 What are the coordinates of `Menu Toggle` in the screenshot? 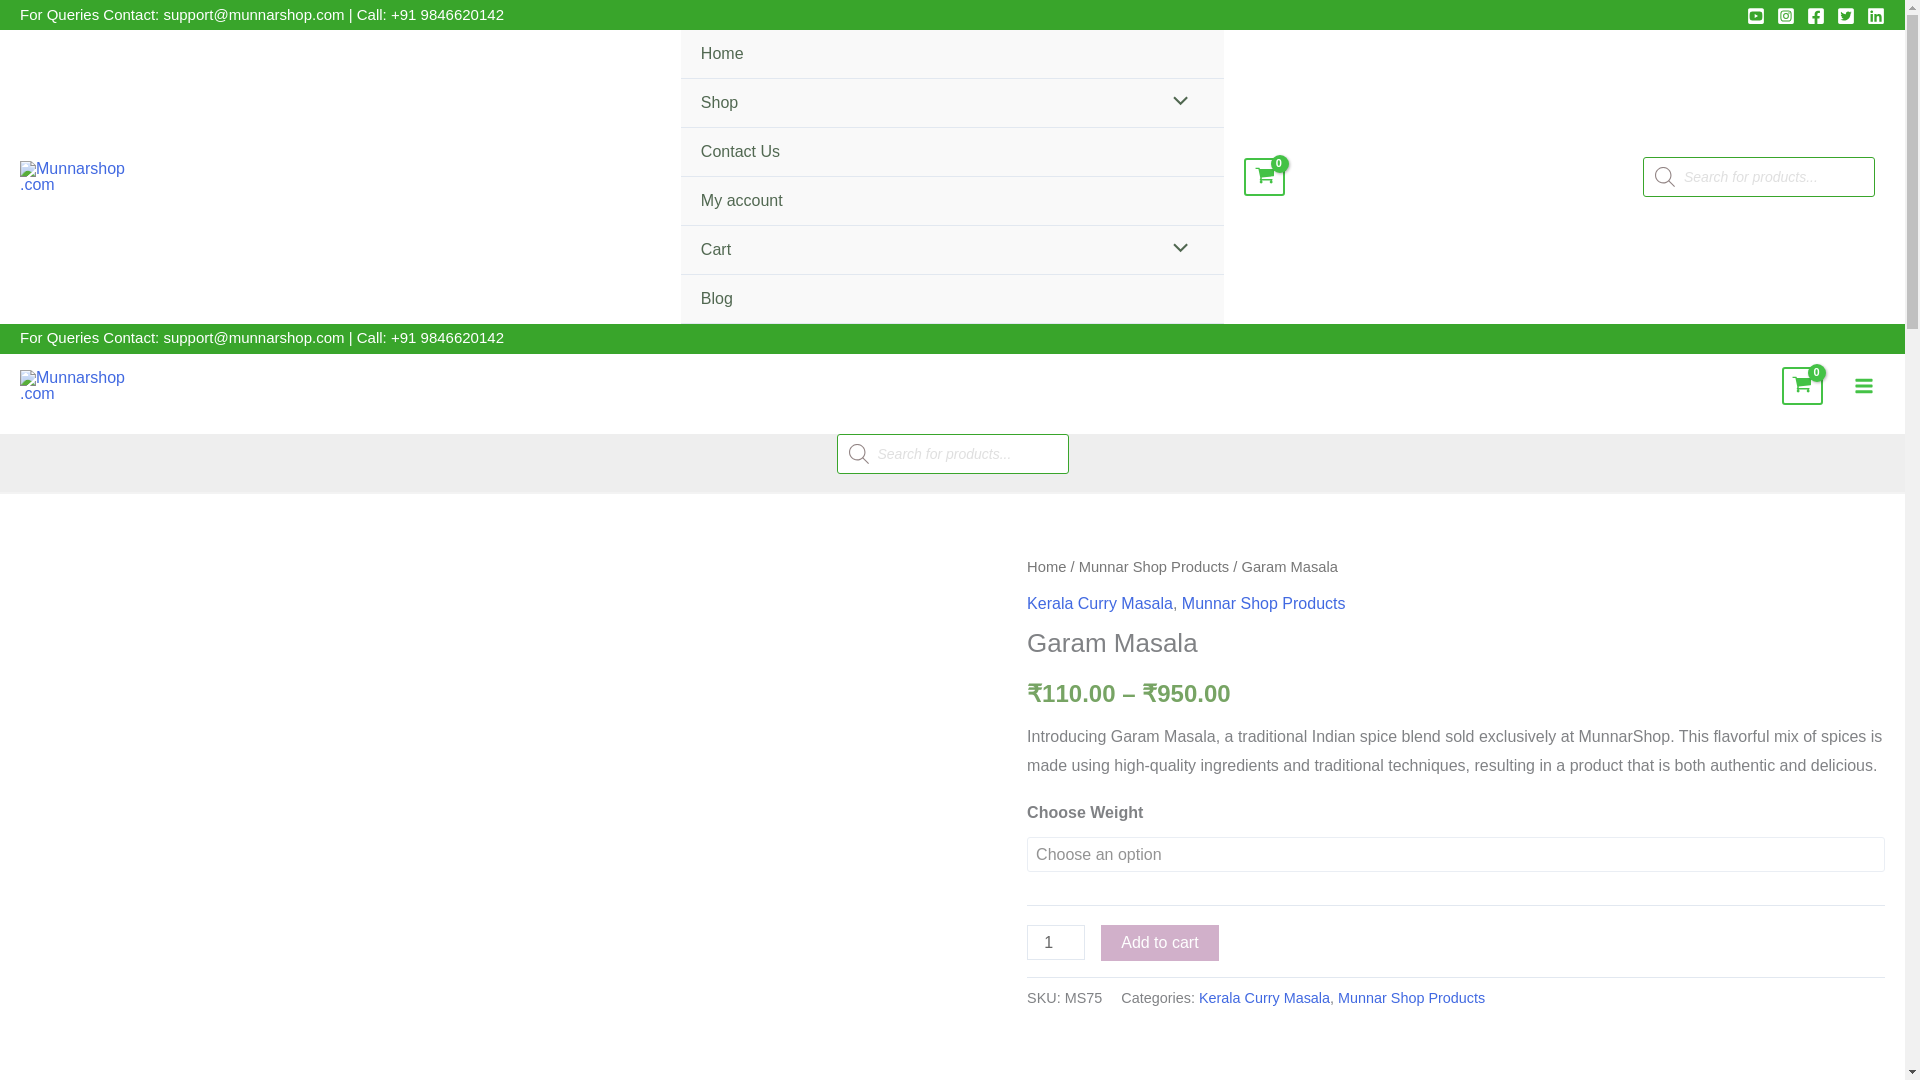 It's located at (1176, 102).